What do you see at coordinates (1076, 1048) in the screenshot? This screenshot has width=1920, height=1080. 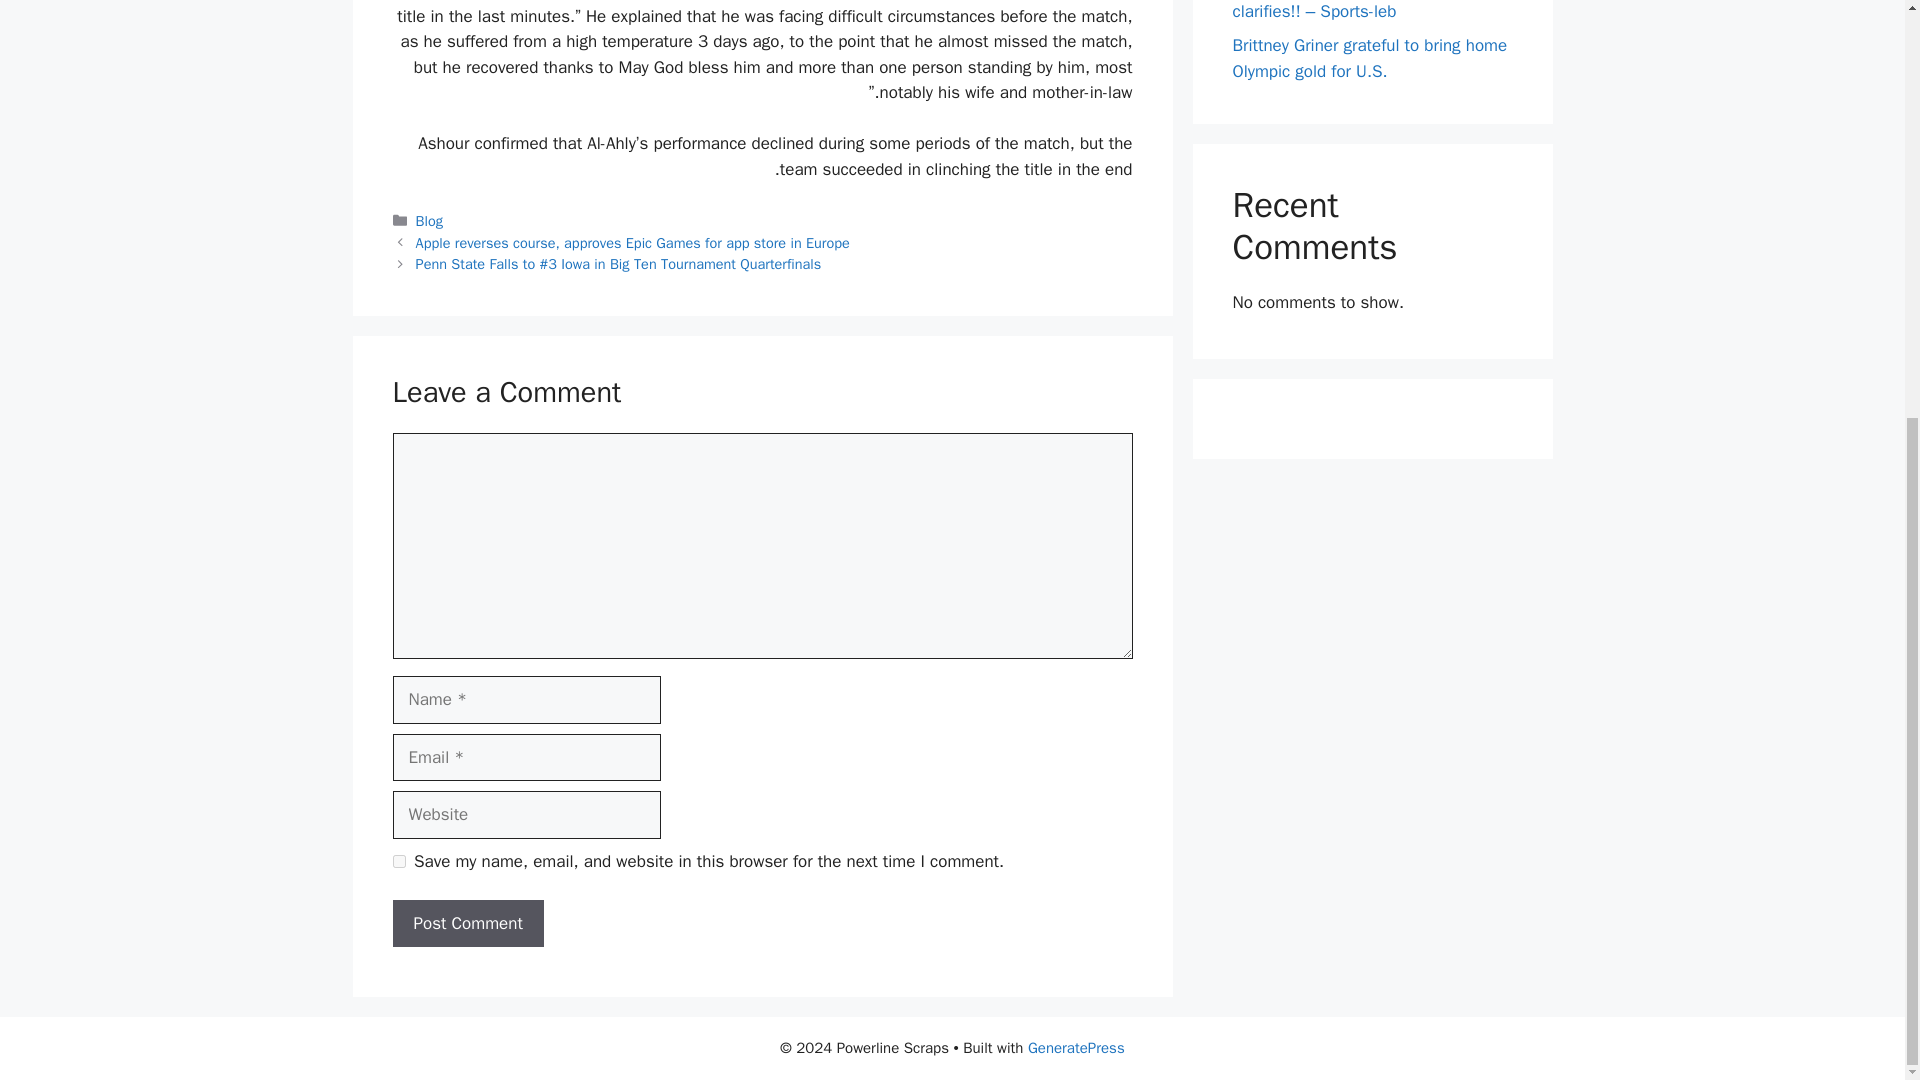 I see `GeneratePress` at bounding box center [1076, 1048].